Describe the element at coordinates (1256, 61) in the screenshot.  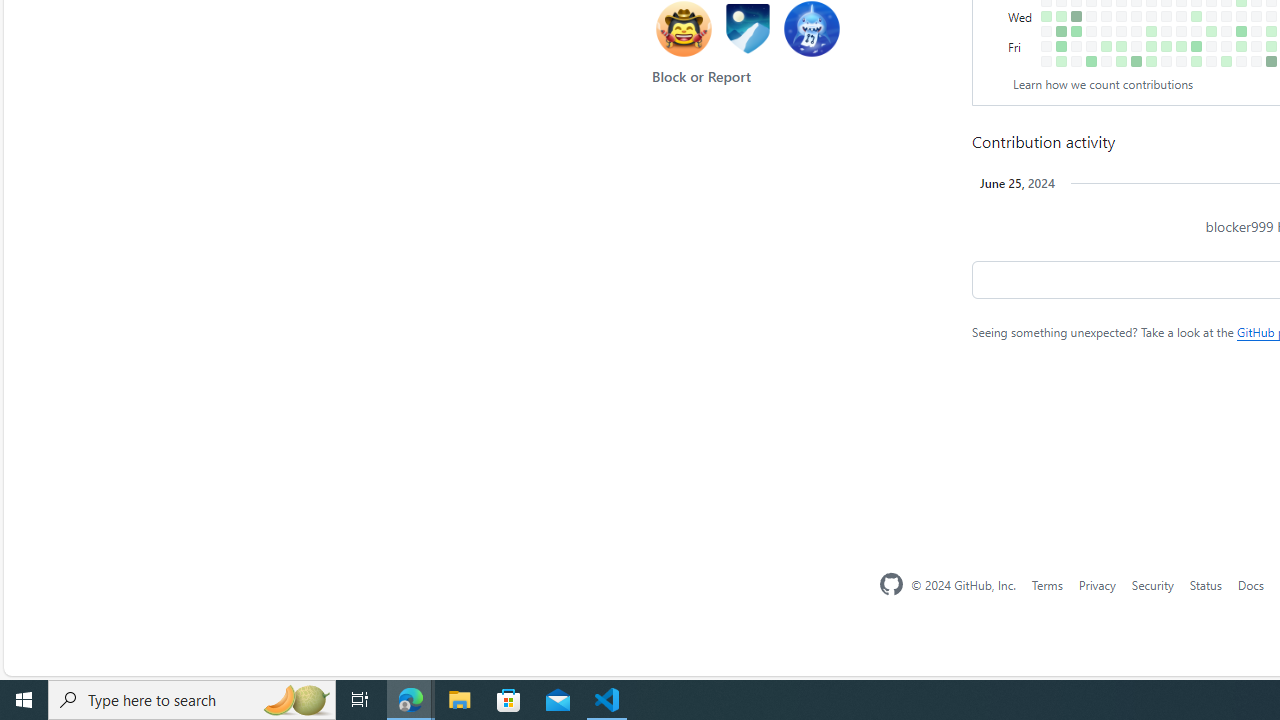
I see `No contributions on April 13th.` at that location.